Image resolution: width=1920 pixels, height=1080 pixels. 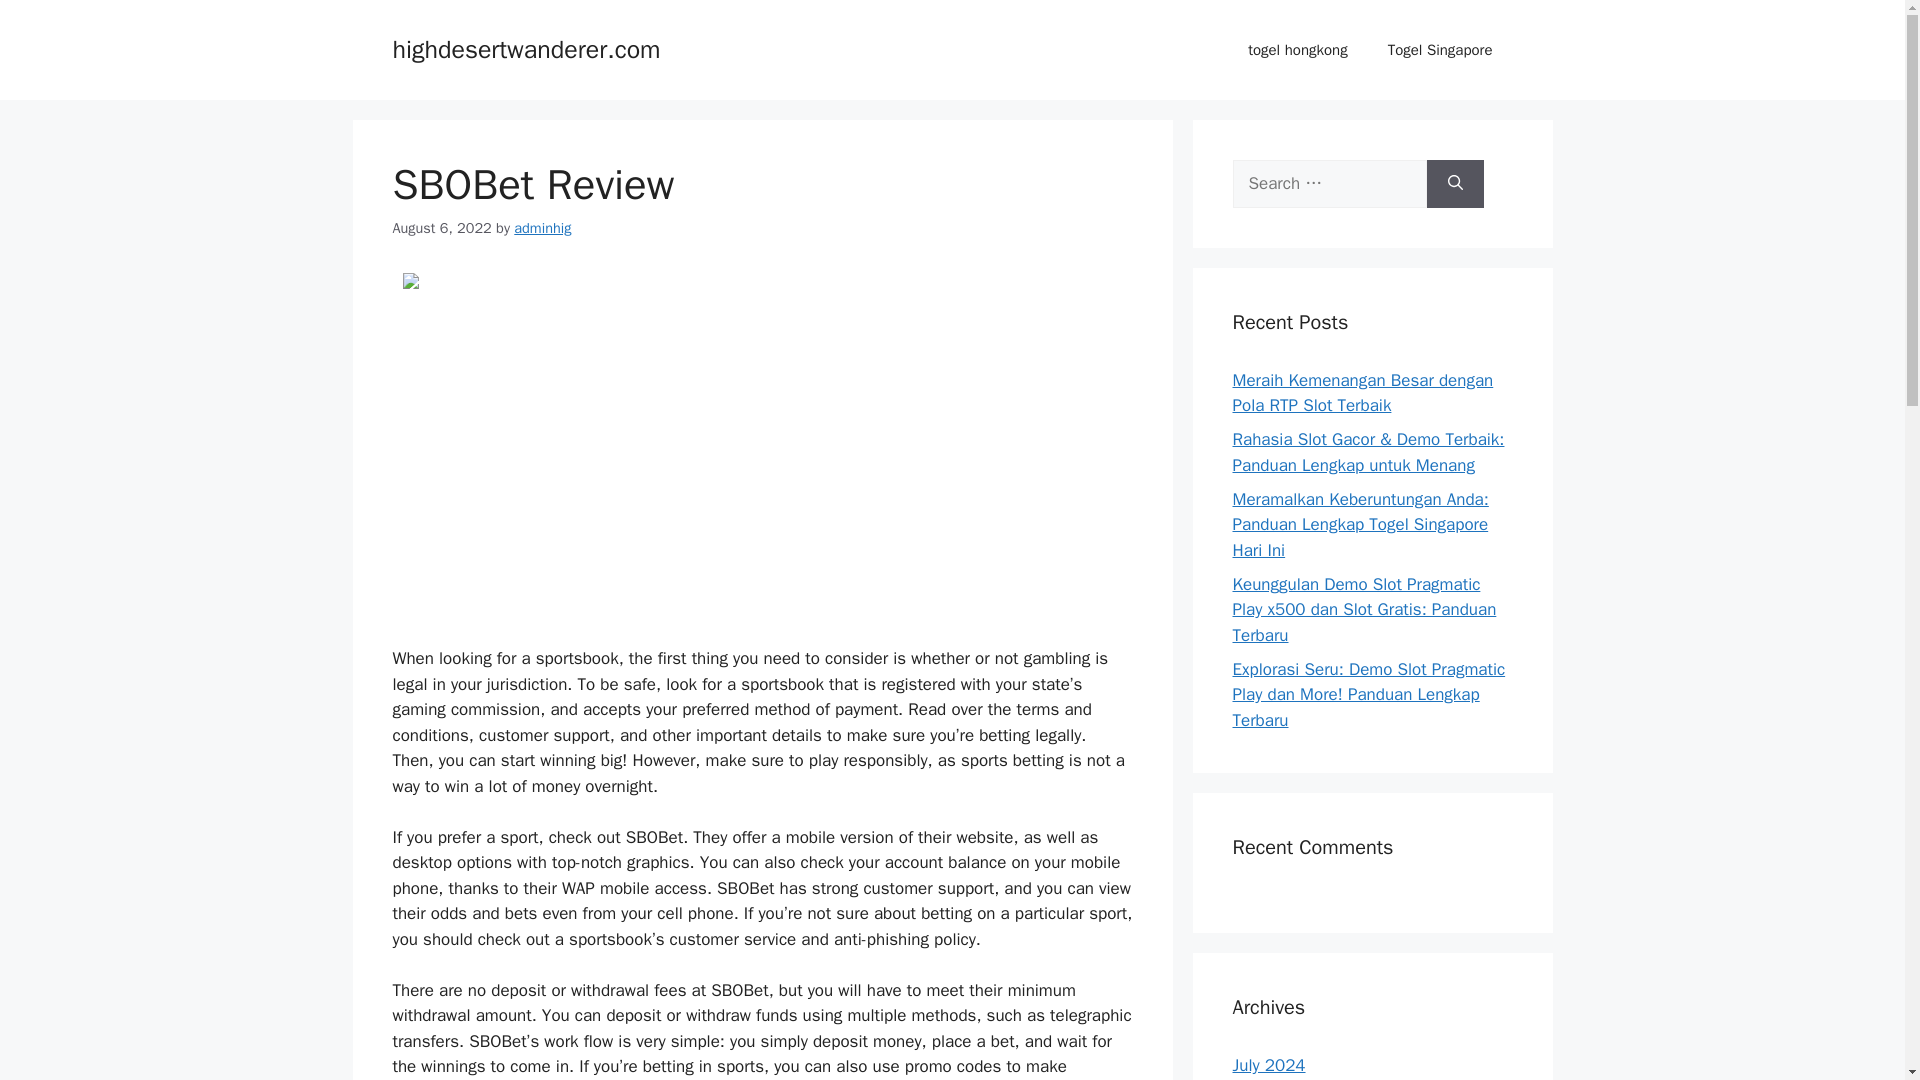 I want to click on View all posts by adminhig, so click(x=542, y=228).